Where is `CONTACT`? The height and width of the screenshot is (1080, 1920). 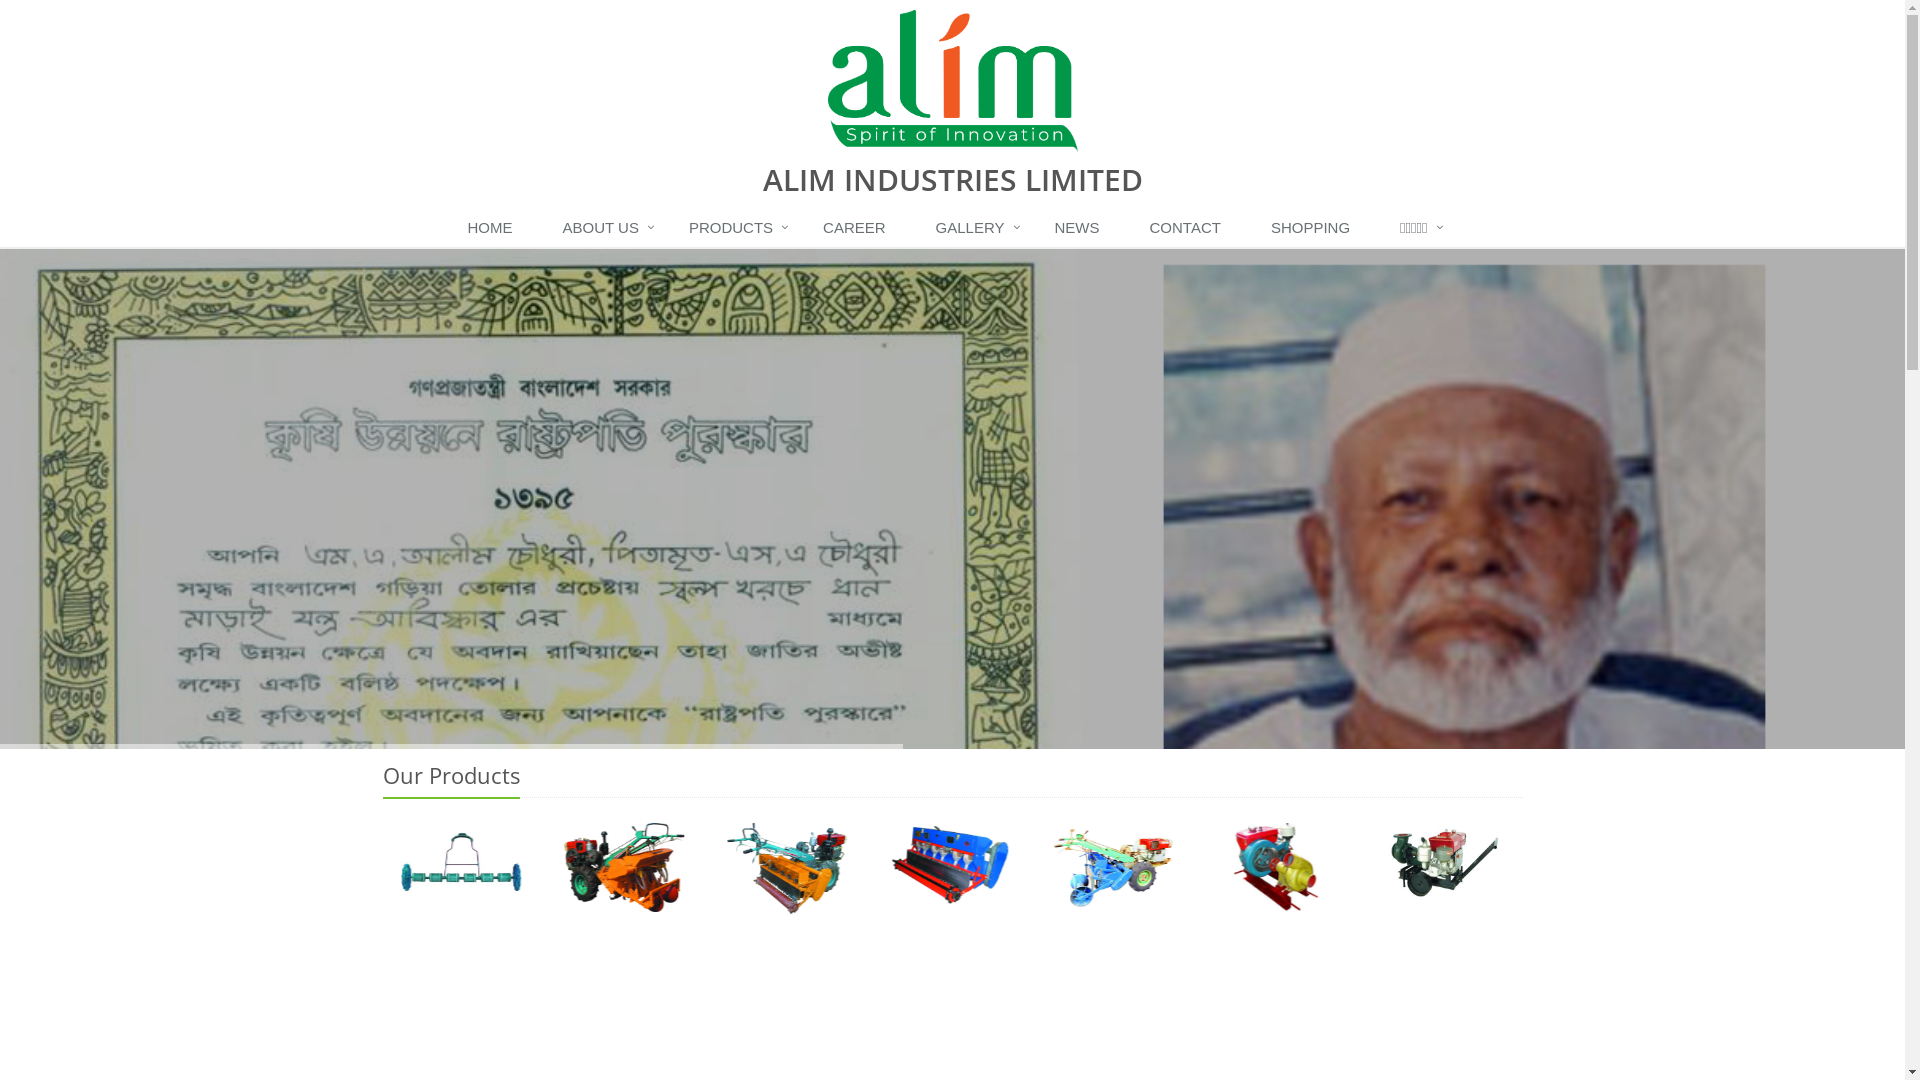 CONTACT is located at coordinates (1190, 229).